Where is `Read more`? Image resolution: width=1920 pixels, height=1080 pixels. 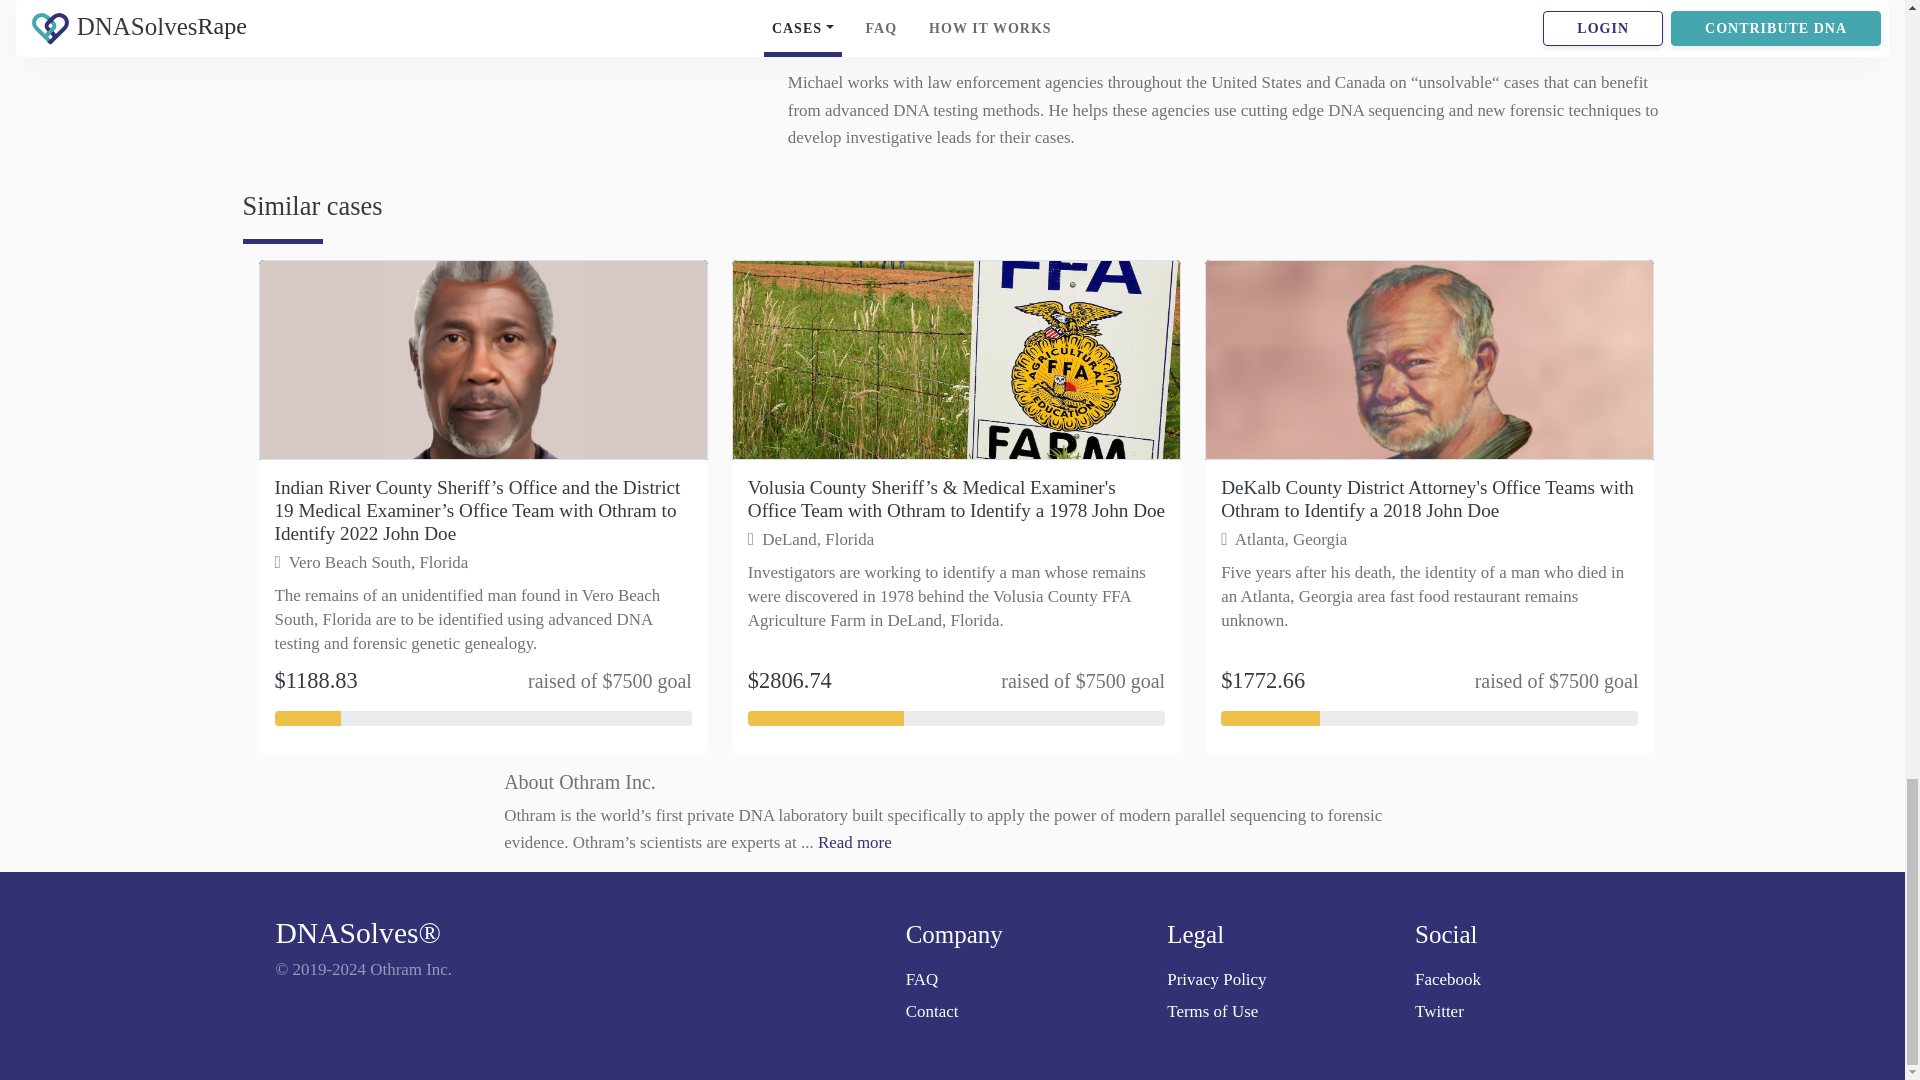 Read more is located at coordinates (854, 842).